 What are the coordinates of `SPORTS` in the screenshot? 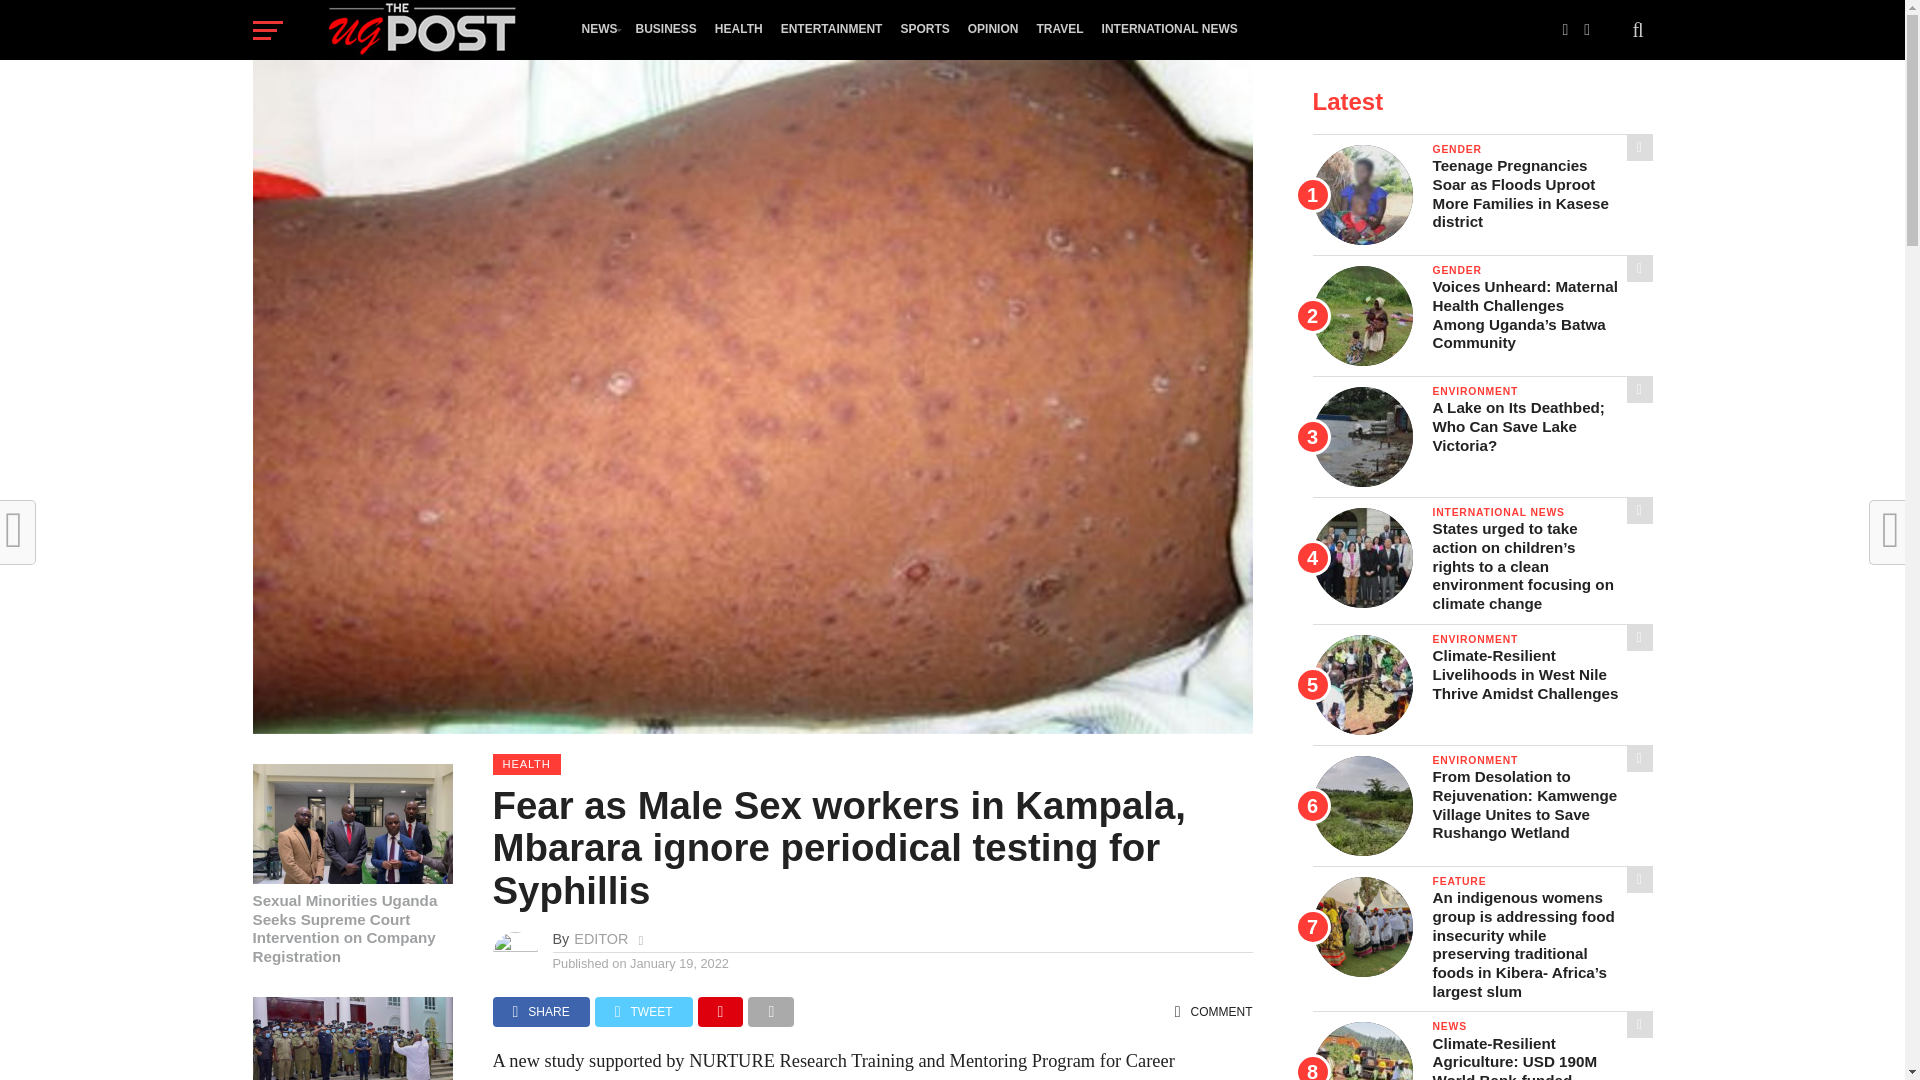 It's located at (924, 29).